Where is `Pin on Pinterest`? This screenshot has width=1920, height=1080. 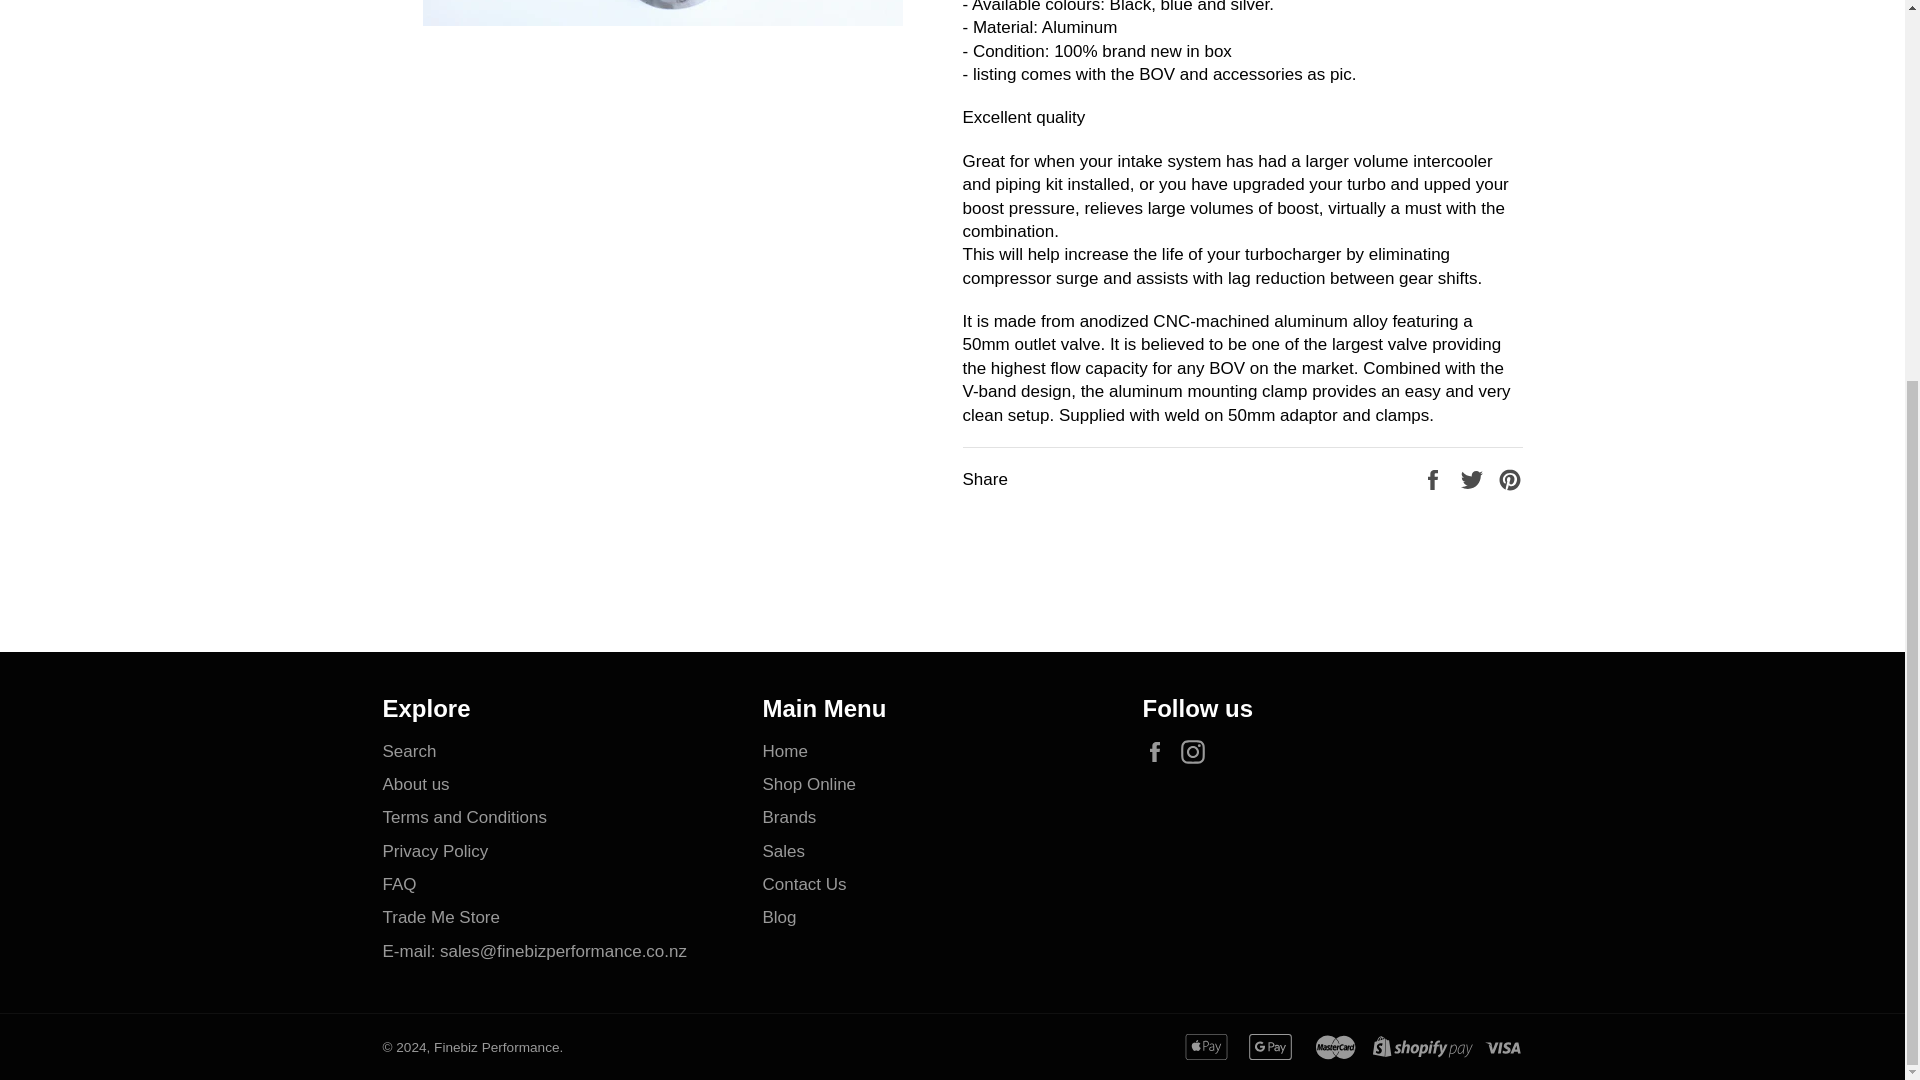
Pin on Pinterest is located at coordinates (1510, 479).